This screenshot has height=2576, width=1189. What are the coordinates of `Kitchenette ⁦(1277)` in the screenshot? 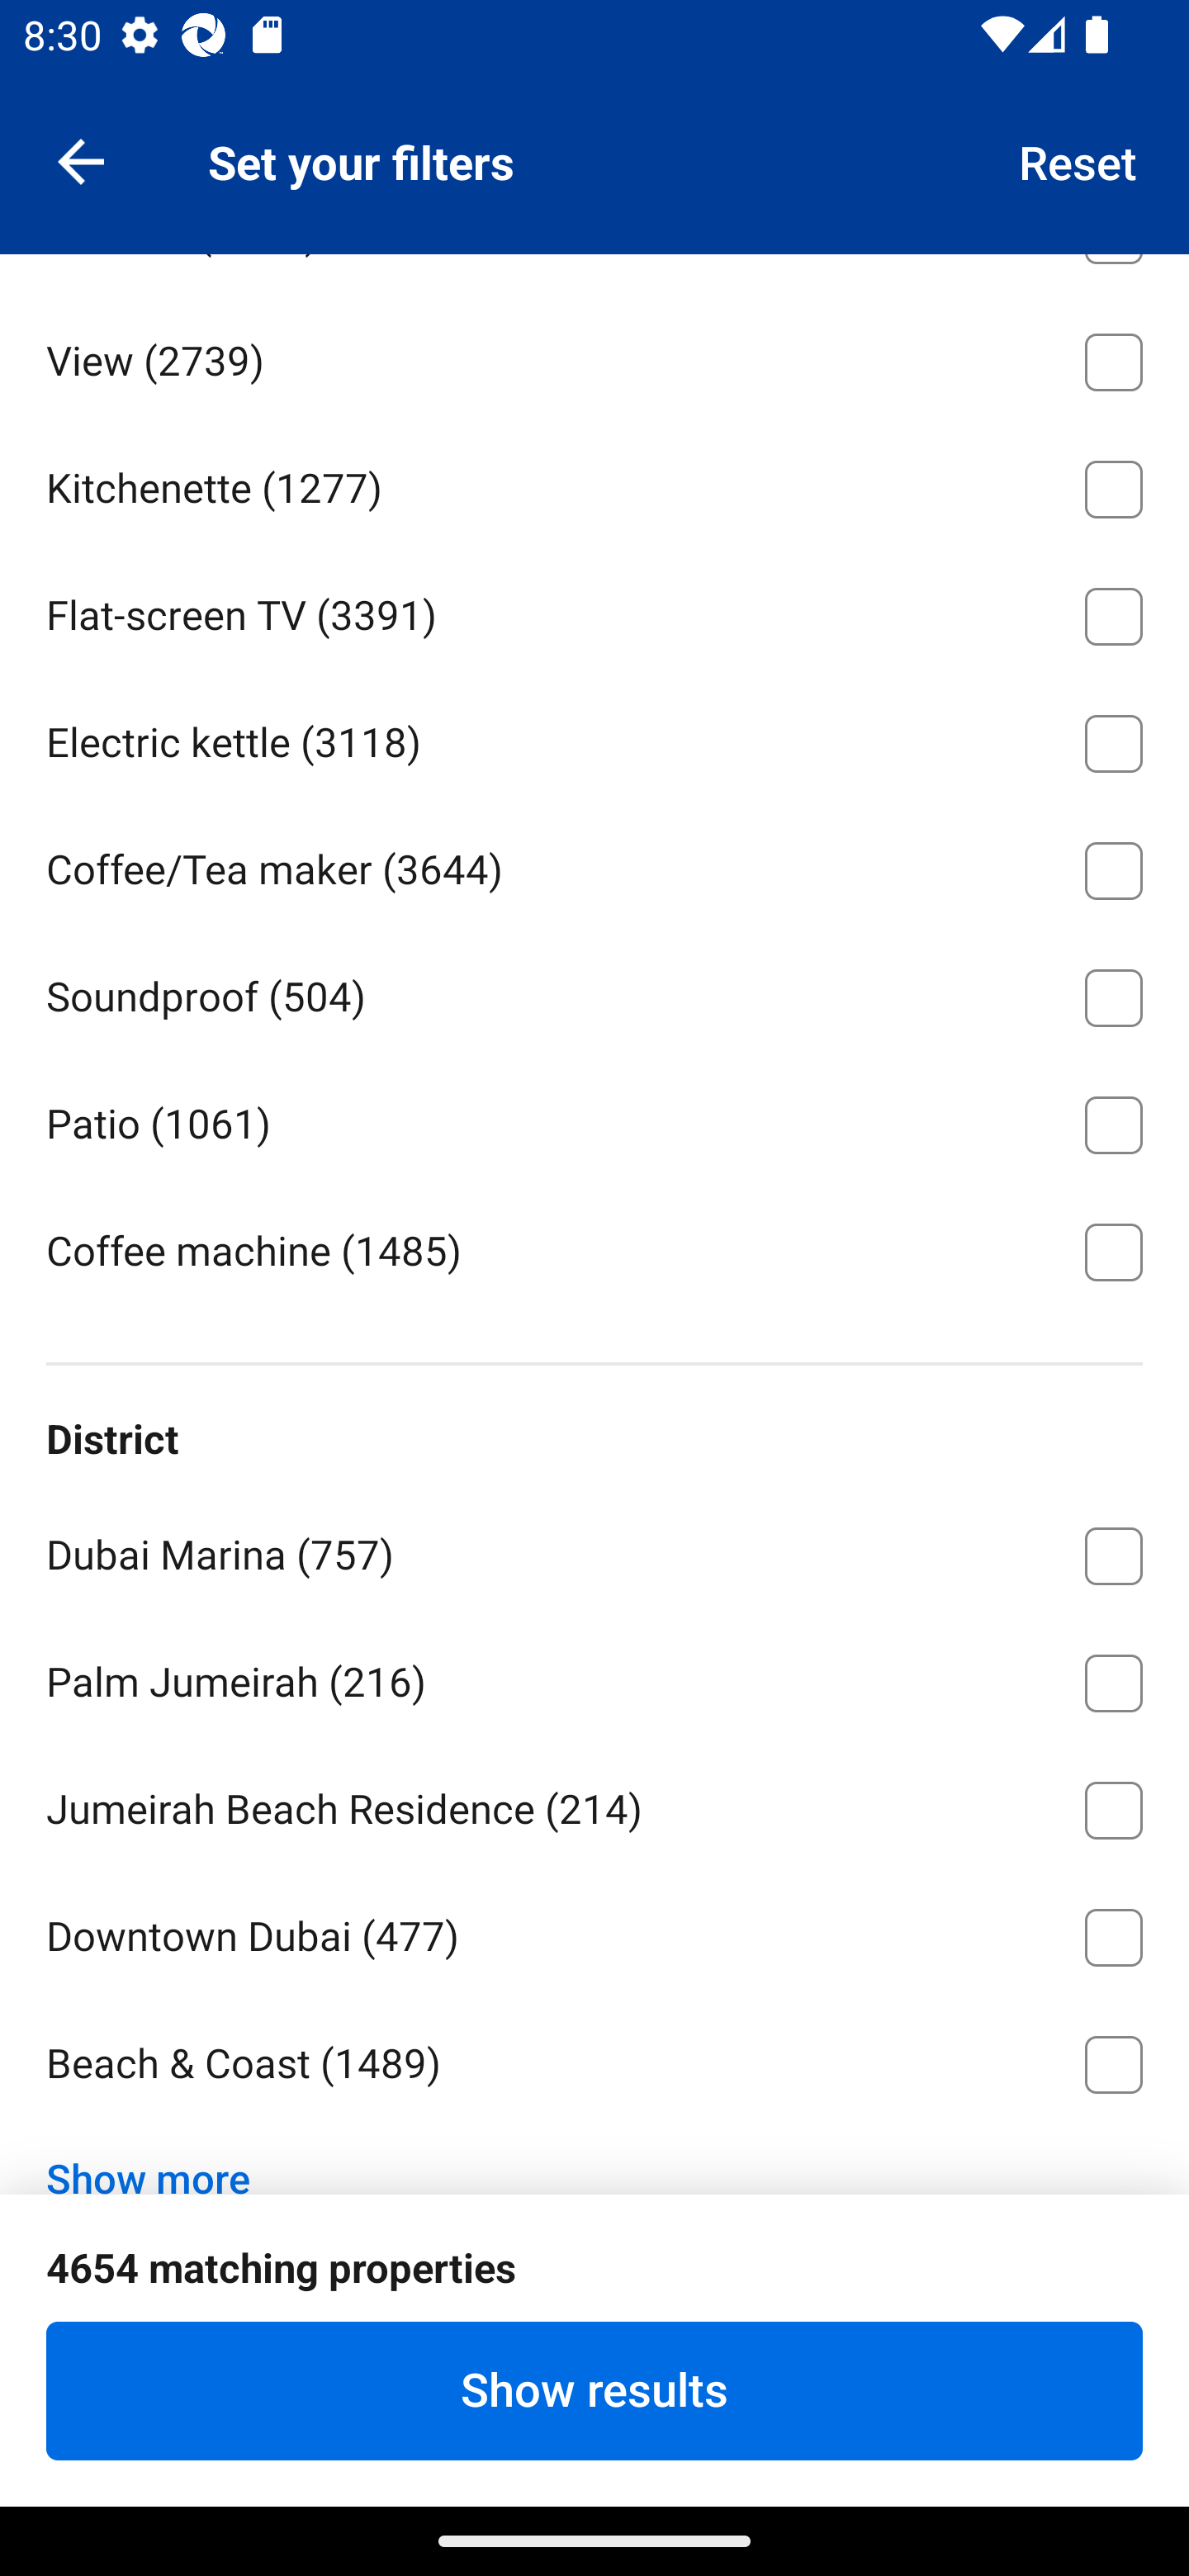 It's located at (594, 482).